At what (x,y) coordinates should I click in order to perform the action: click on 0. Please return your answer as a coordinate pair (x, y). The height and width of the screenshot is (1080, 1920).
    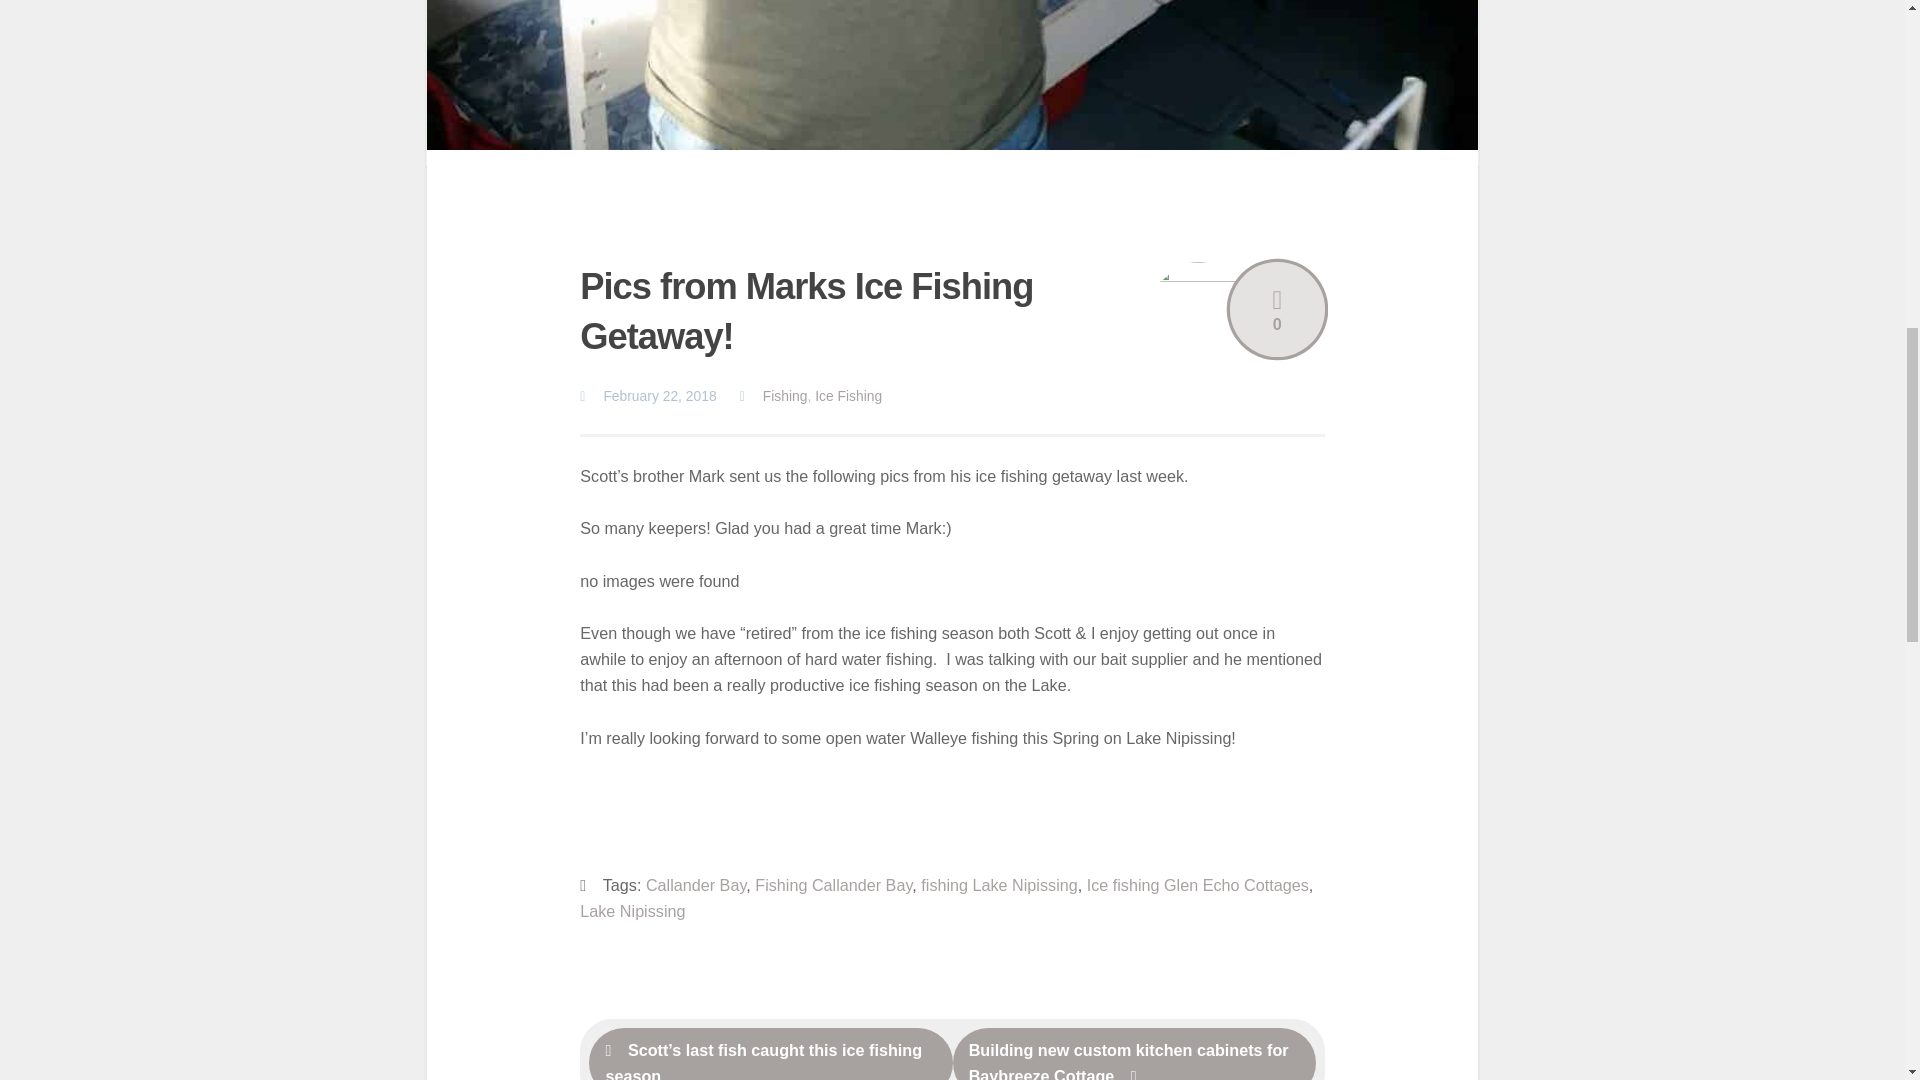
    Looking at the image, I should click on (1277, 310).